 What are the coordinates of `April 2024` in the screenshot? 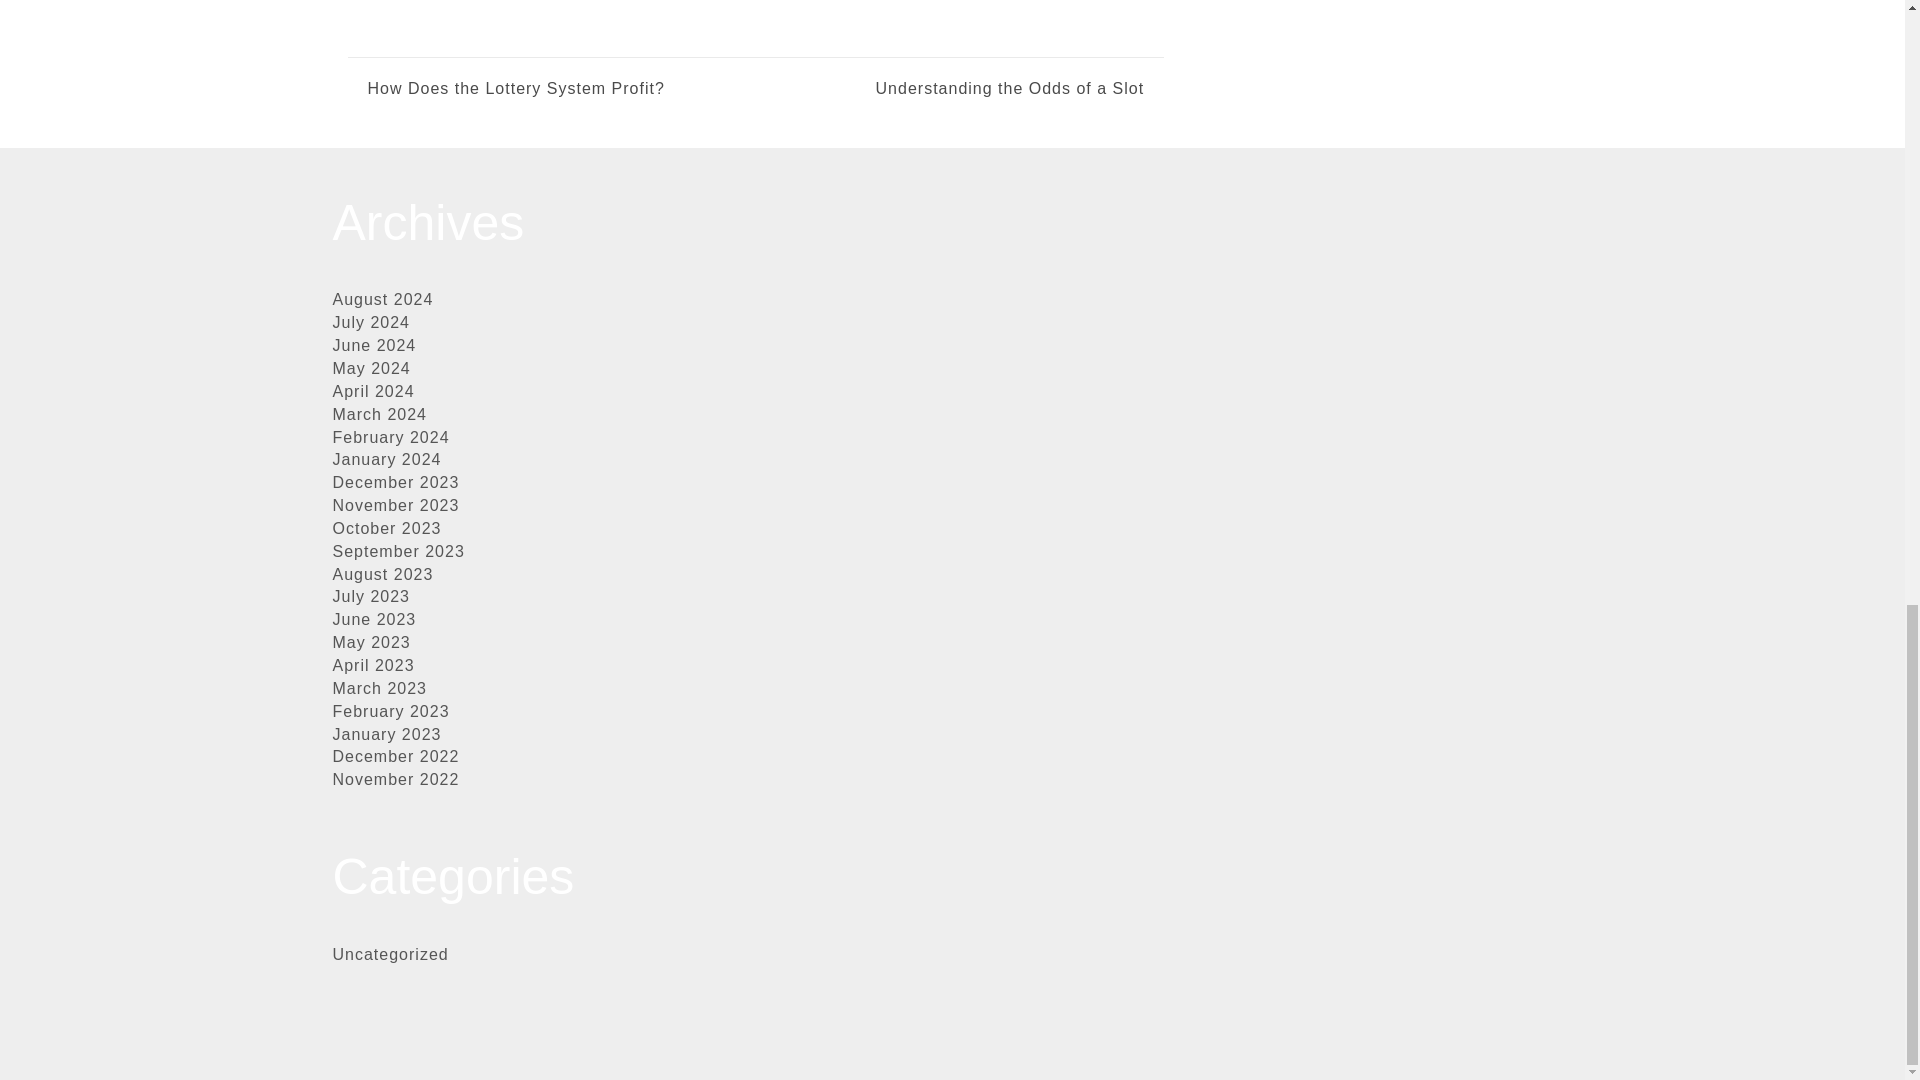 It's located at (373, 391).